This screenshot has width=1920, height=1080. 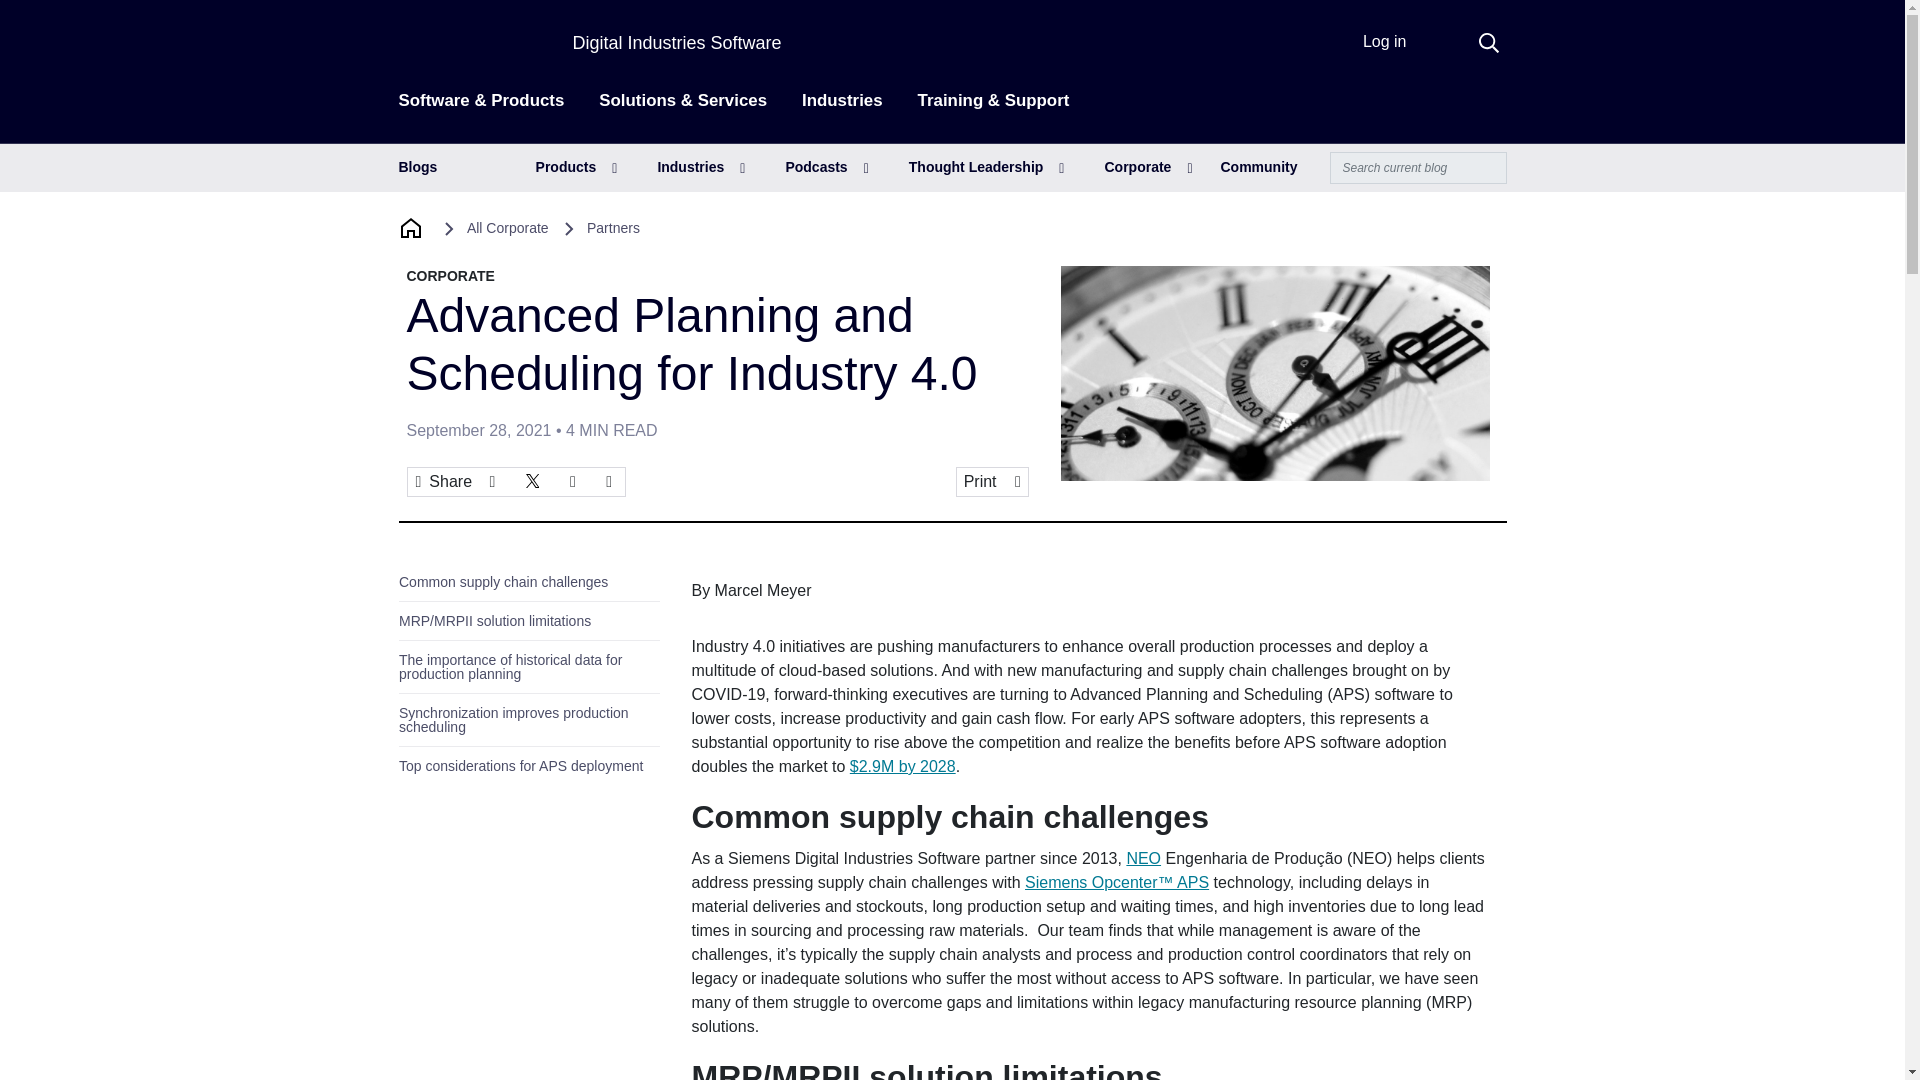 What do you see at coordinates (576, 168) in the screenshot?
I see `Products` at bounding box center [576, 168].